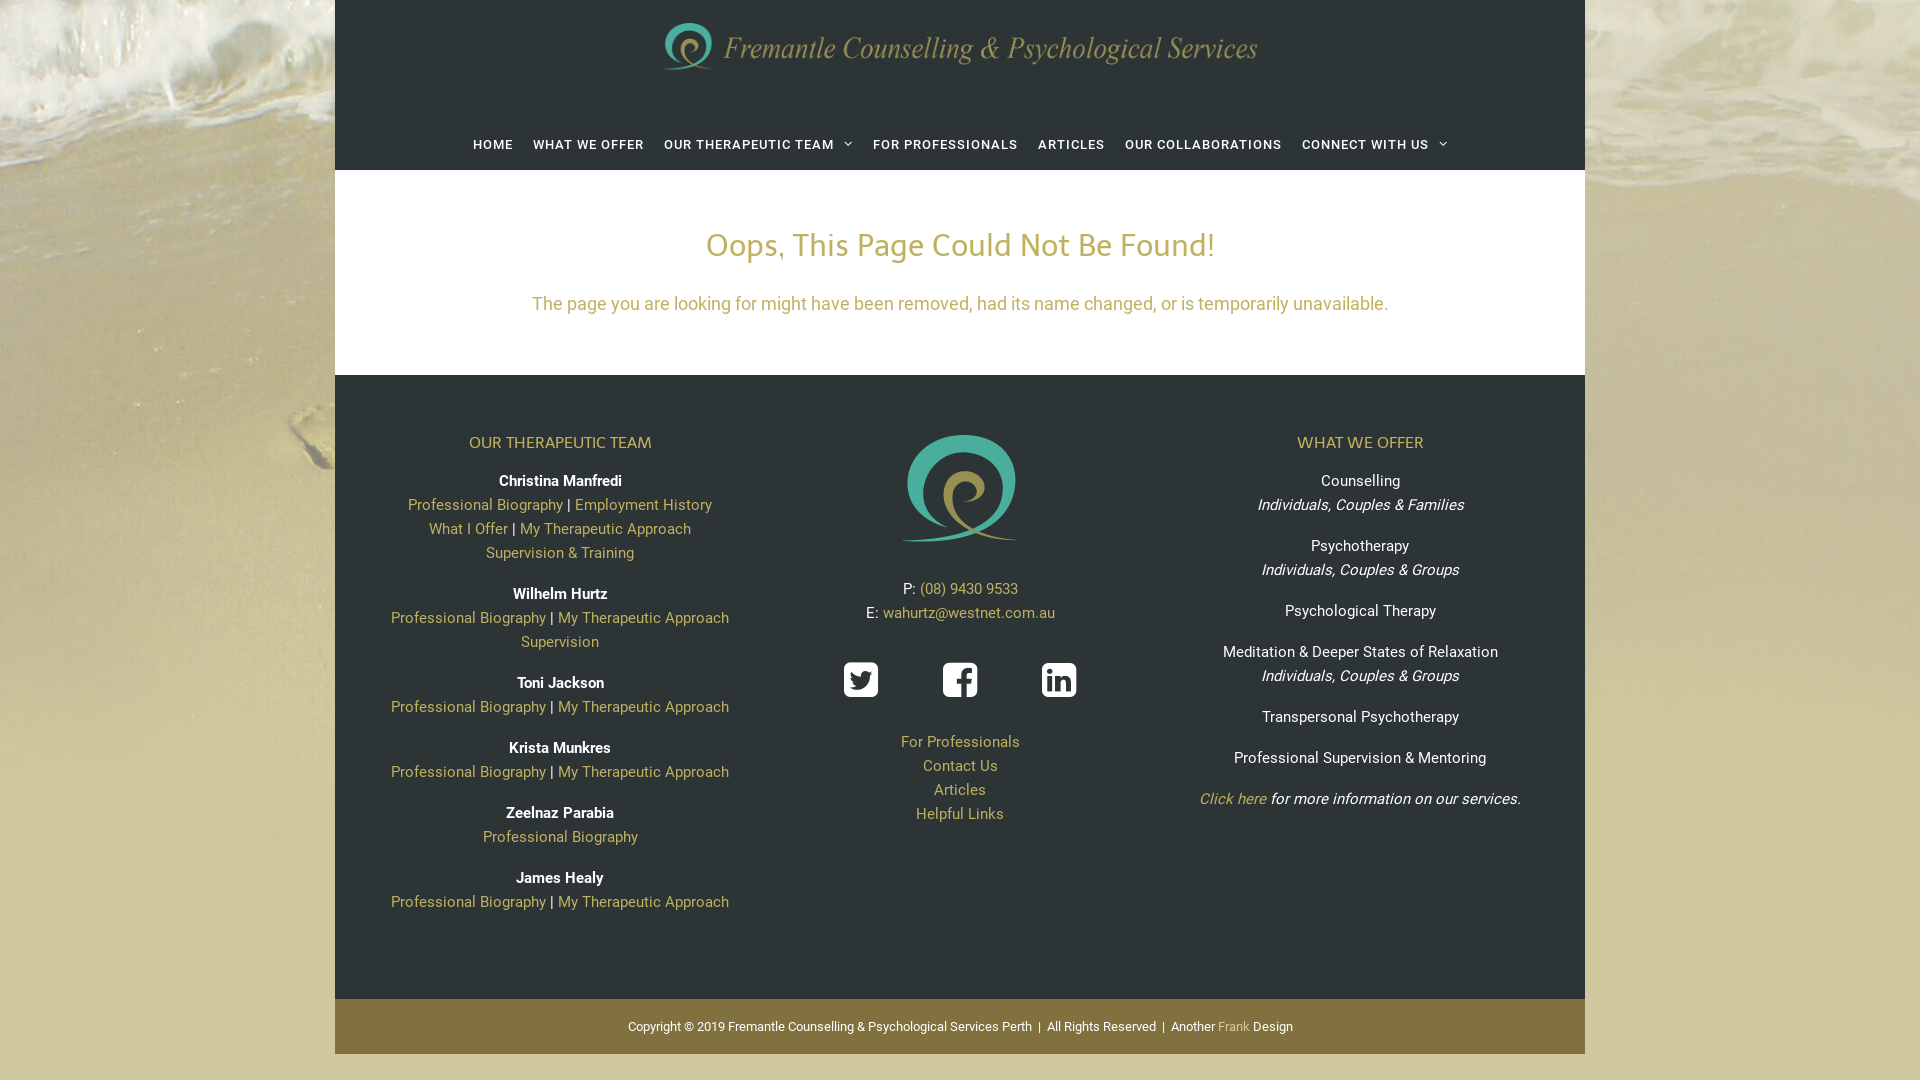  What do you see at coordinates (1375, 145) in the screenshot?
I see `CONNECT WITH US` at bounding box center [1375, 145].